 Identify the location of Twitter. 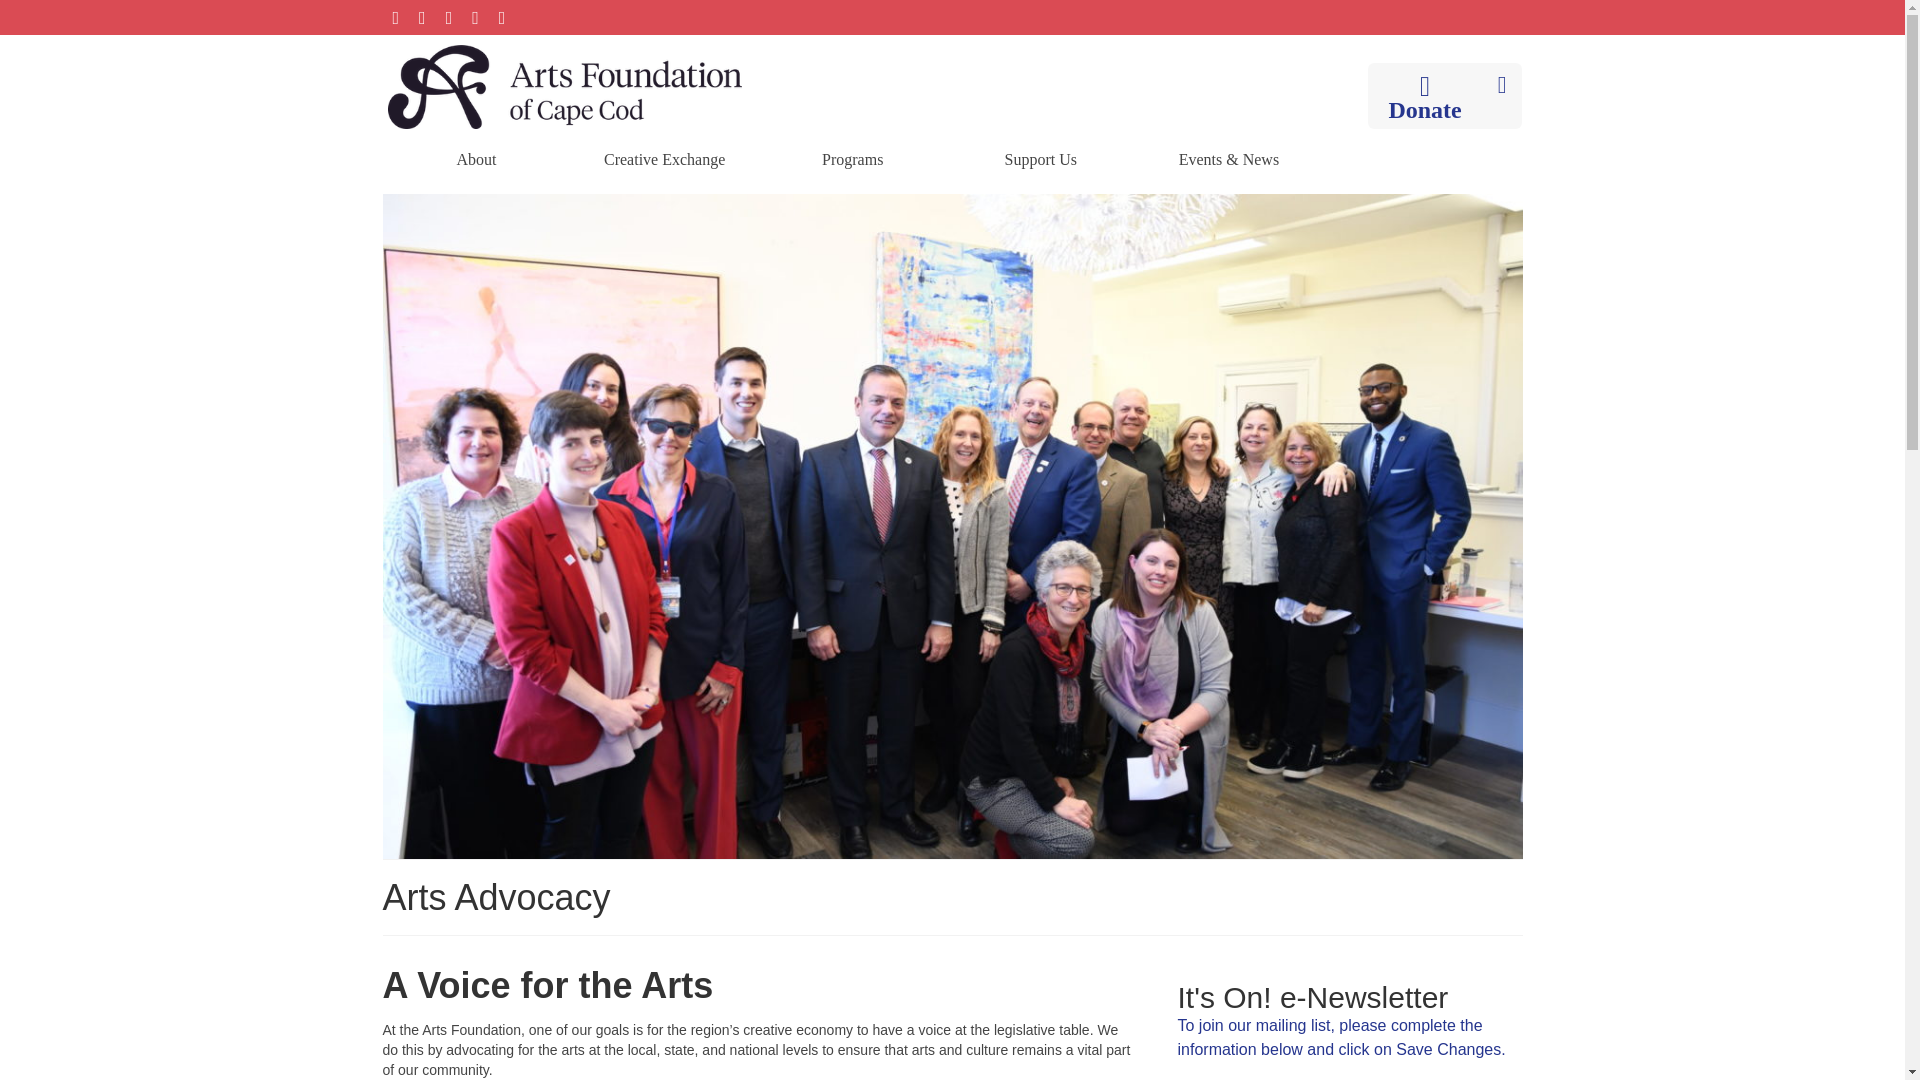
(422, 17).